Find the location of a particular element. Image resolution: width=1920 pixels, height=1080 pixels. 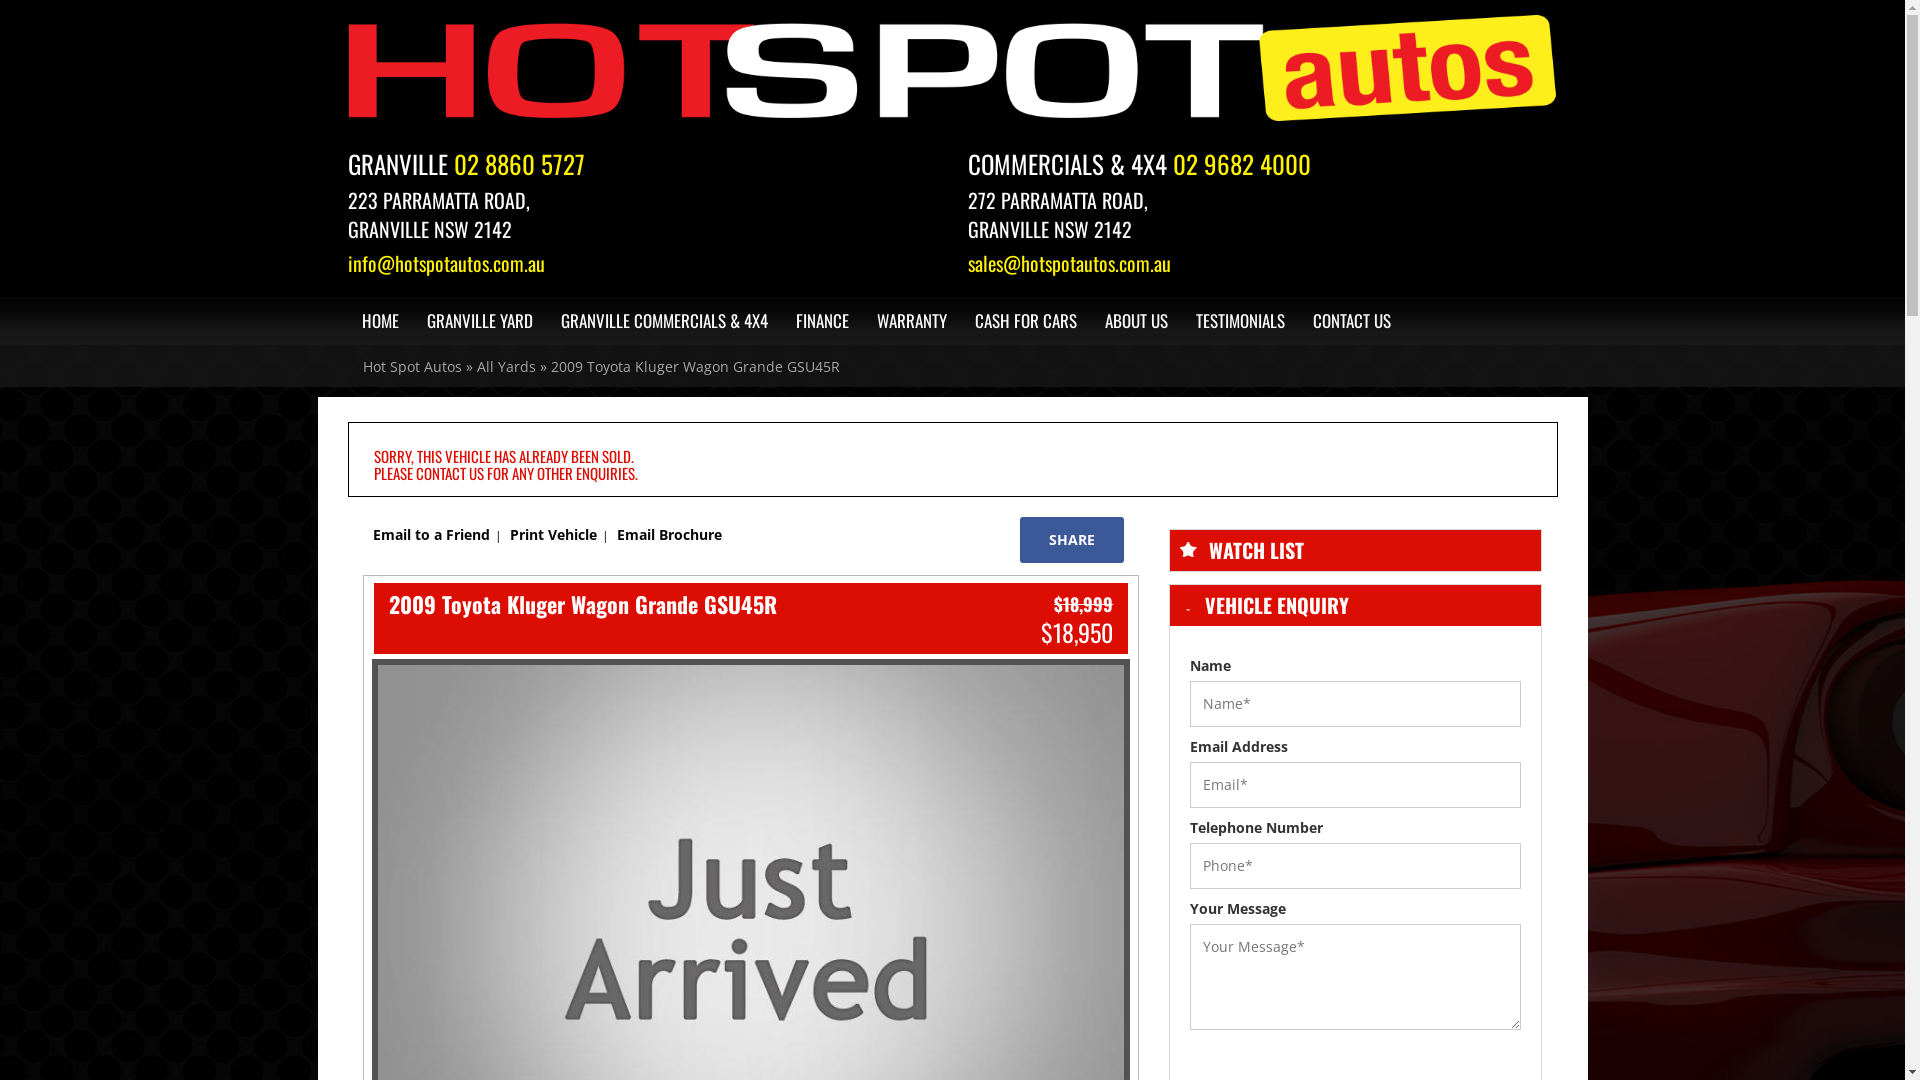

02 8860 5727 is located at coordinates (520, 164).